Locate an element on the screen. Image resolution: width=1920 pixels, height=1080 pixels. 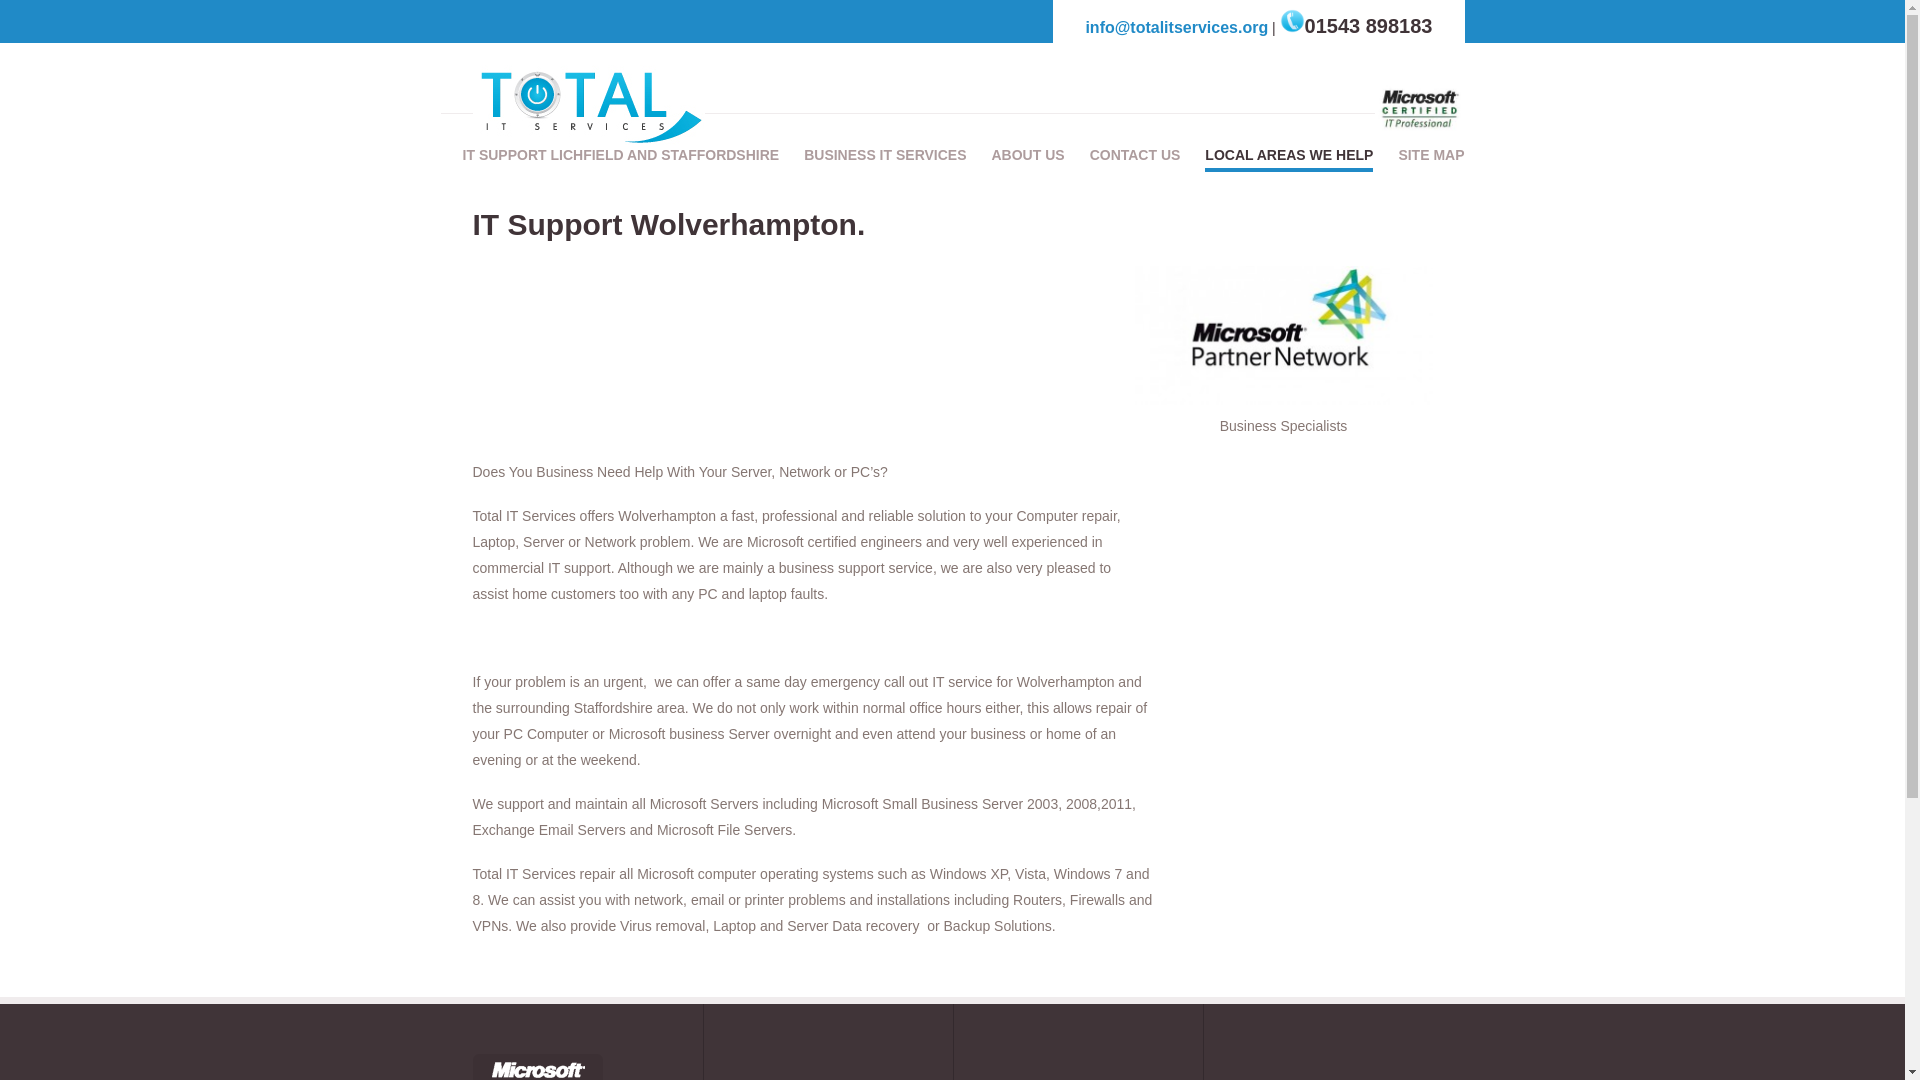
BUSINESS IT SERVICES is located at coordinates (884, 155).